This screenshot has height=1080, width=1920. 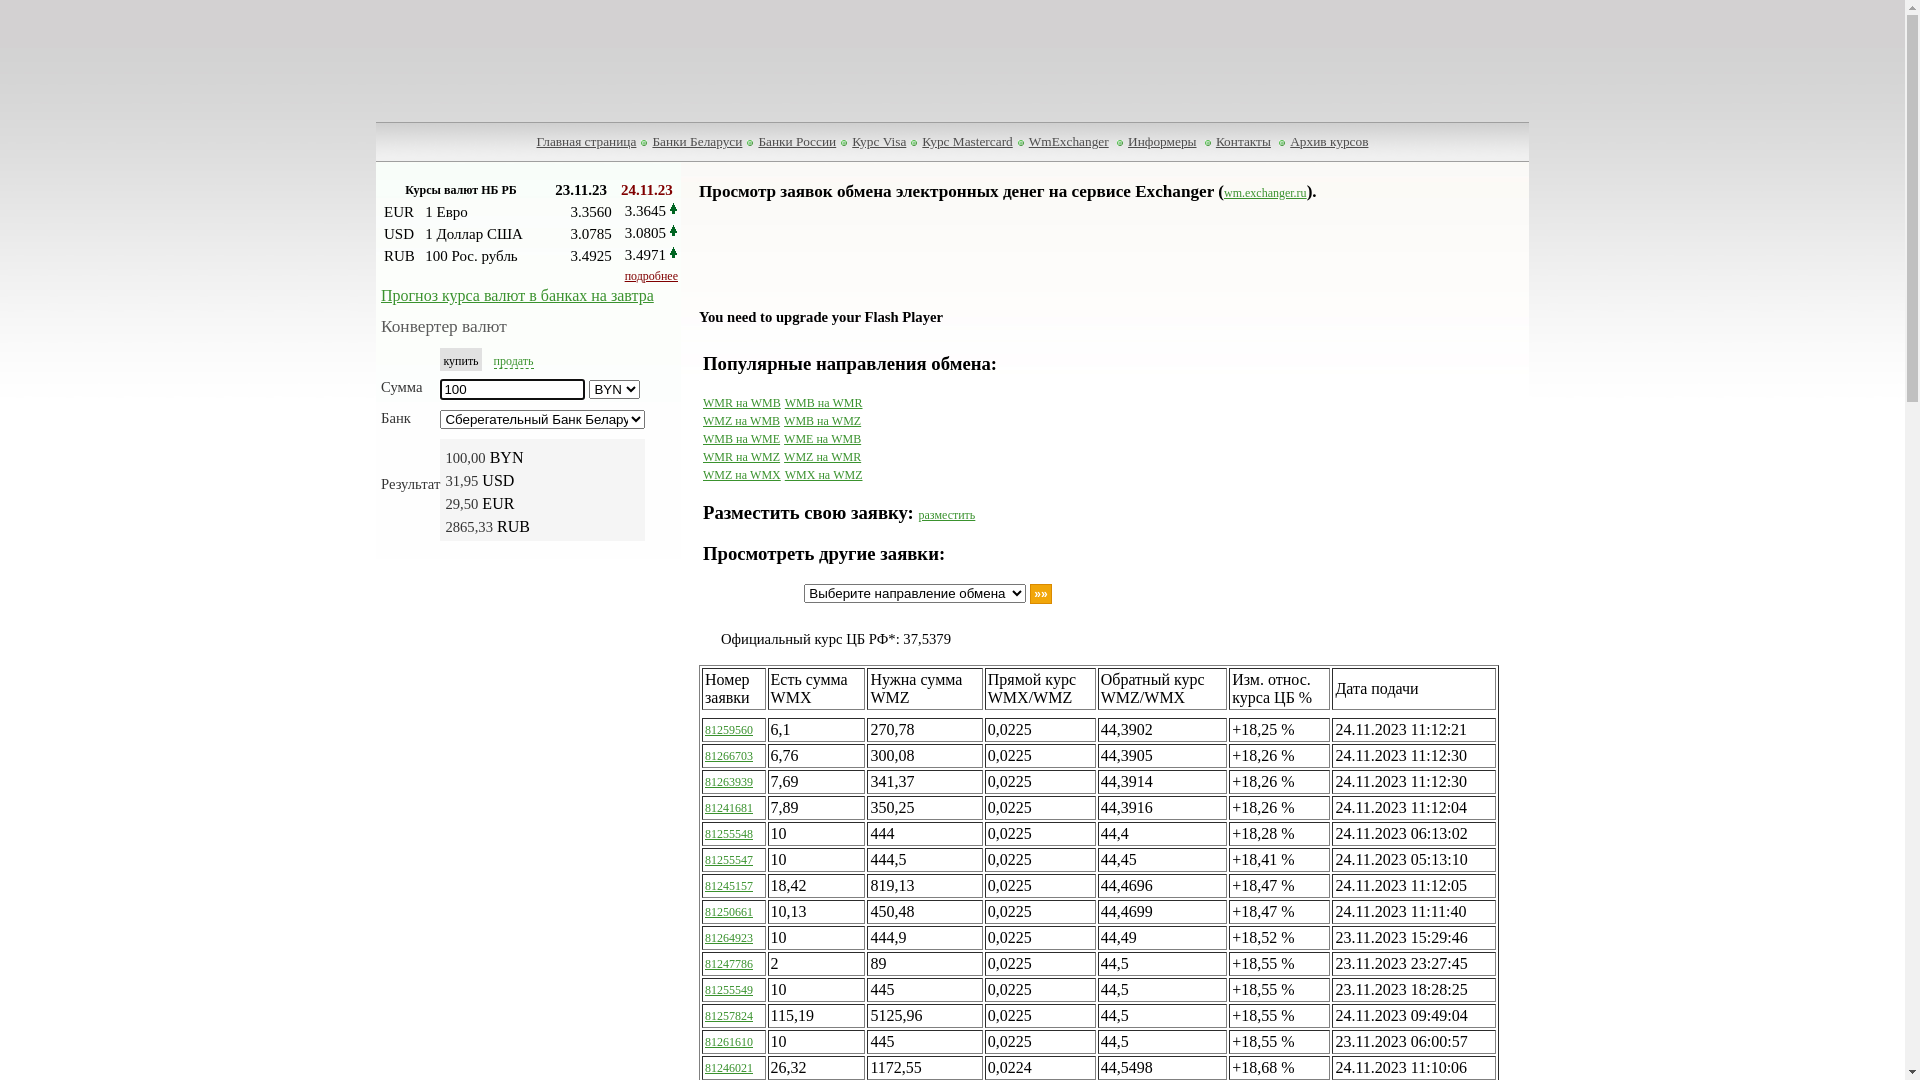 I want to click on 81255549, so click(x=729, y=990).